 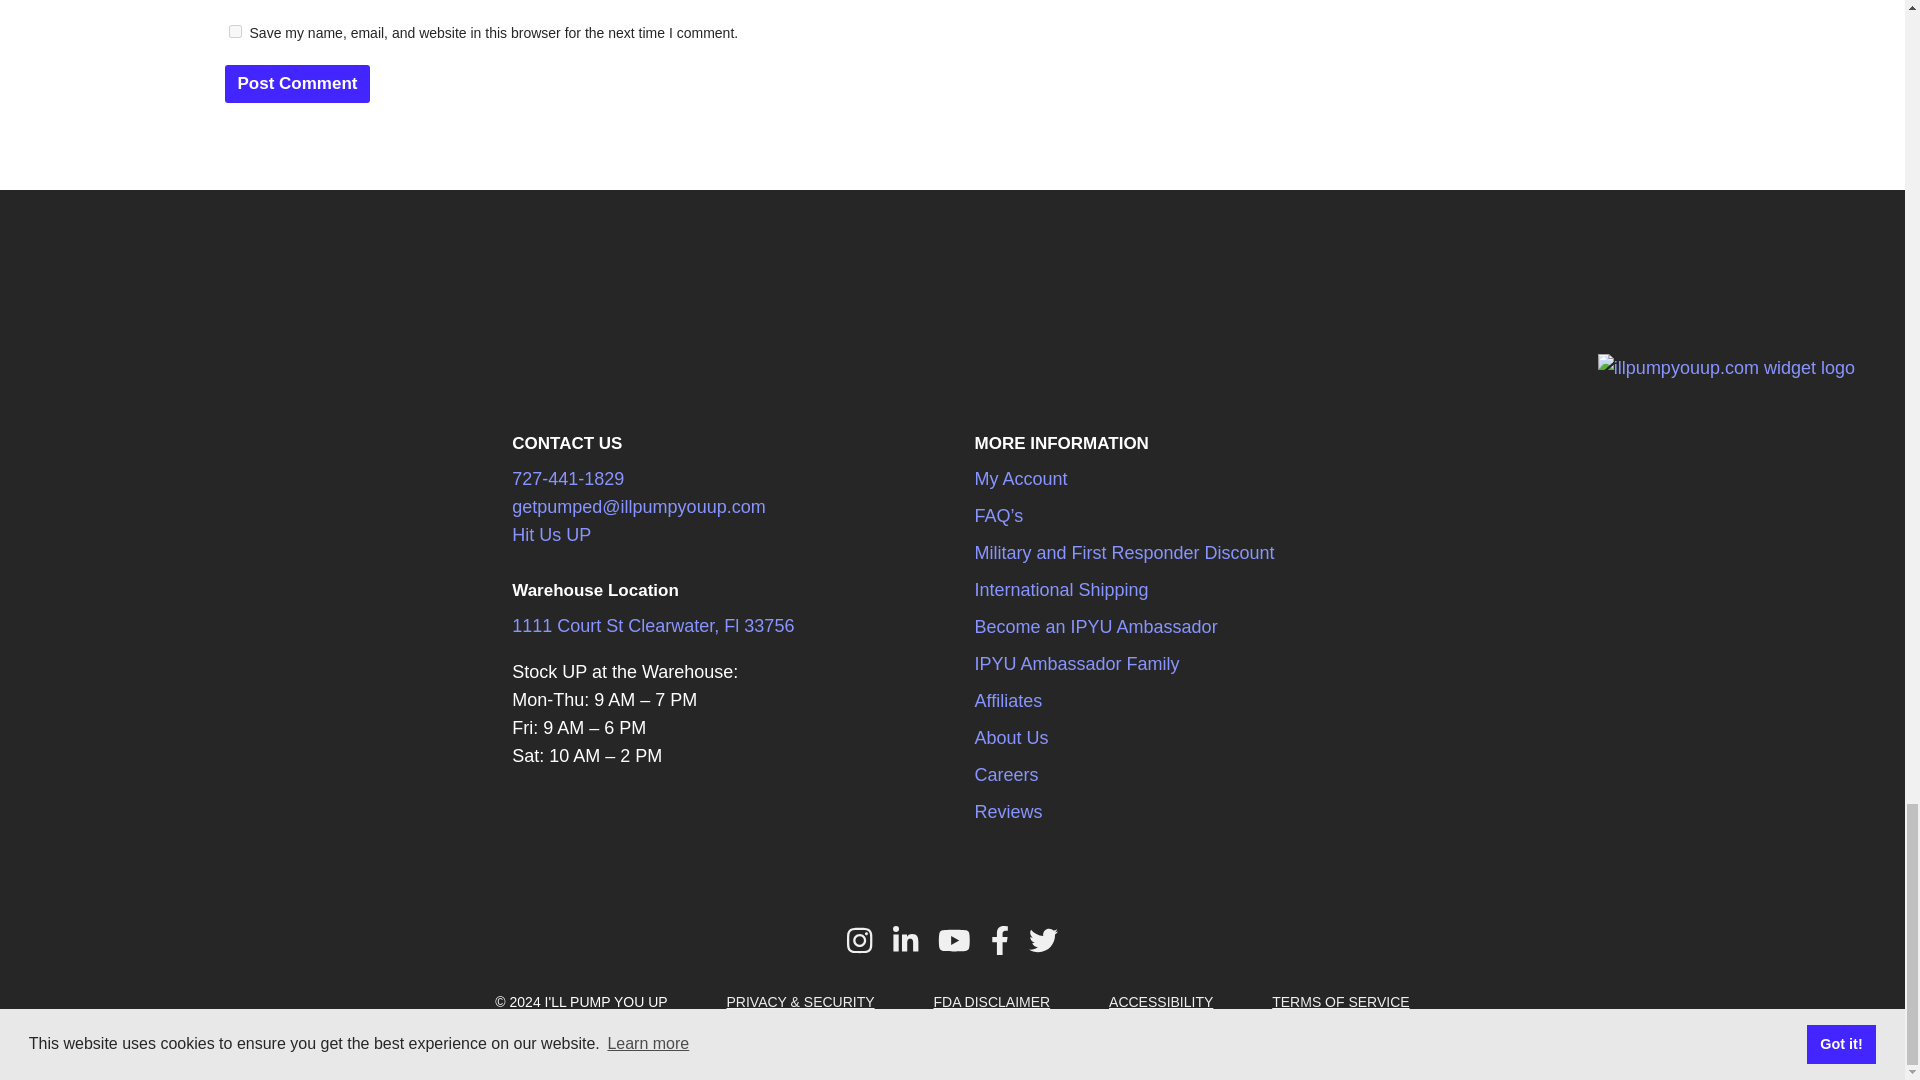 I want to click on Post Comment, so click(x=297, y=83).